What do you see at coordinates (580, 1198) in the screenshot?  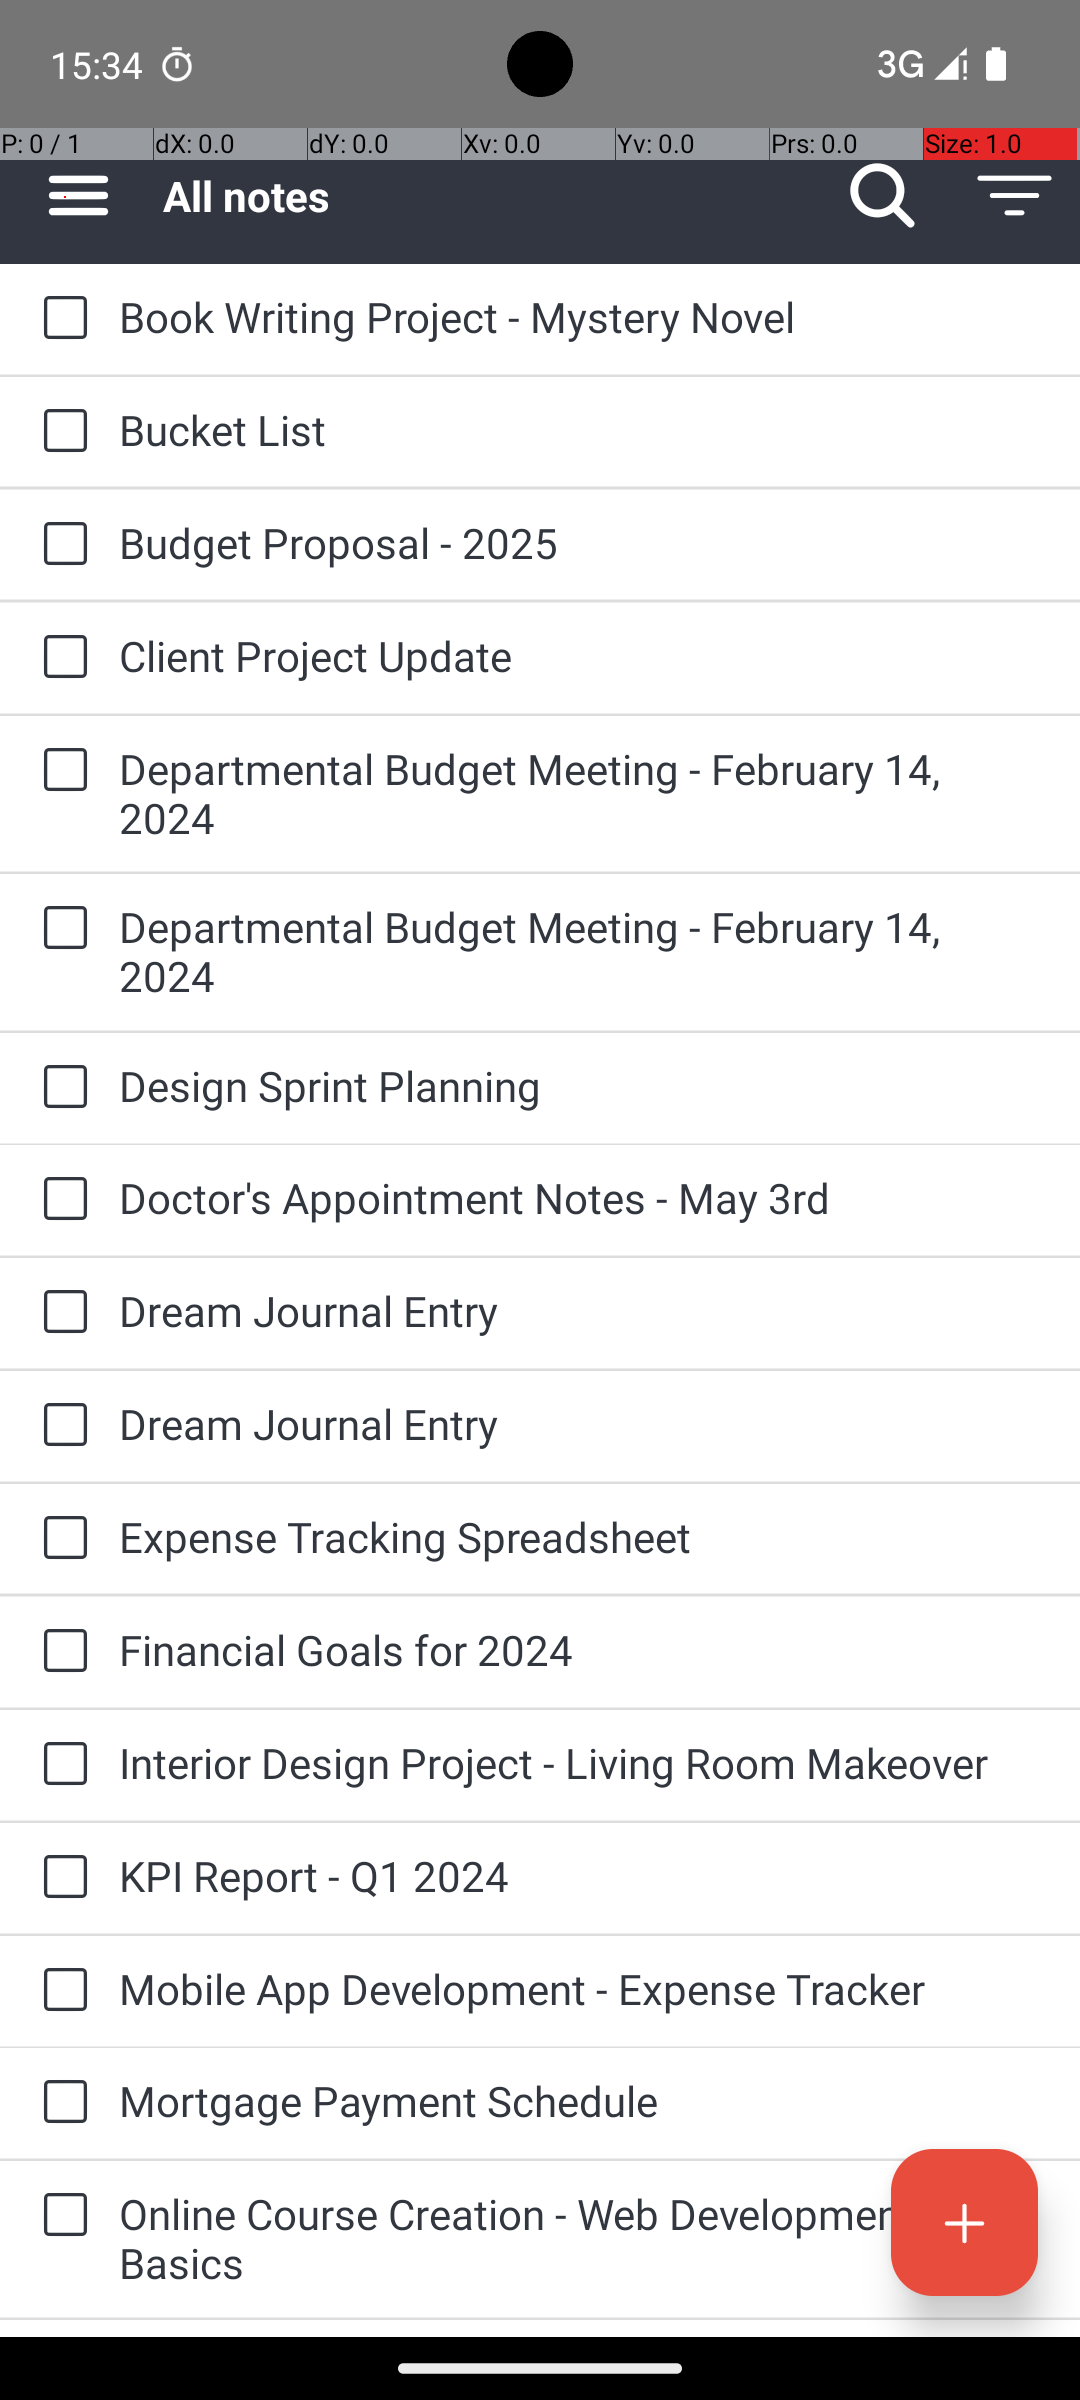 I see `Doctor's Appointment Notes - May 3rd` at bounding box center [580, 1198].